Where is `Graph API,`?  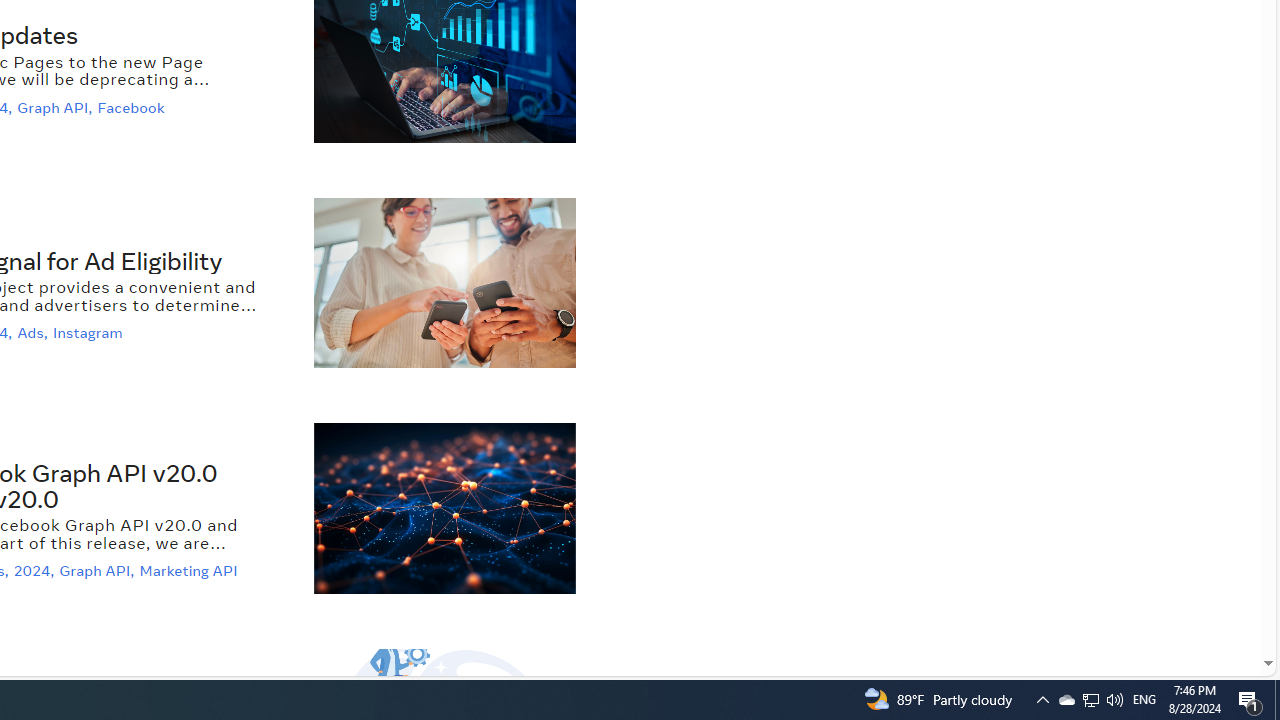 Graph API, is located at coordinates (98, 572).